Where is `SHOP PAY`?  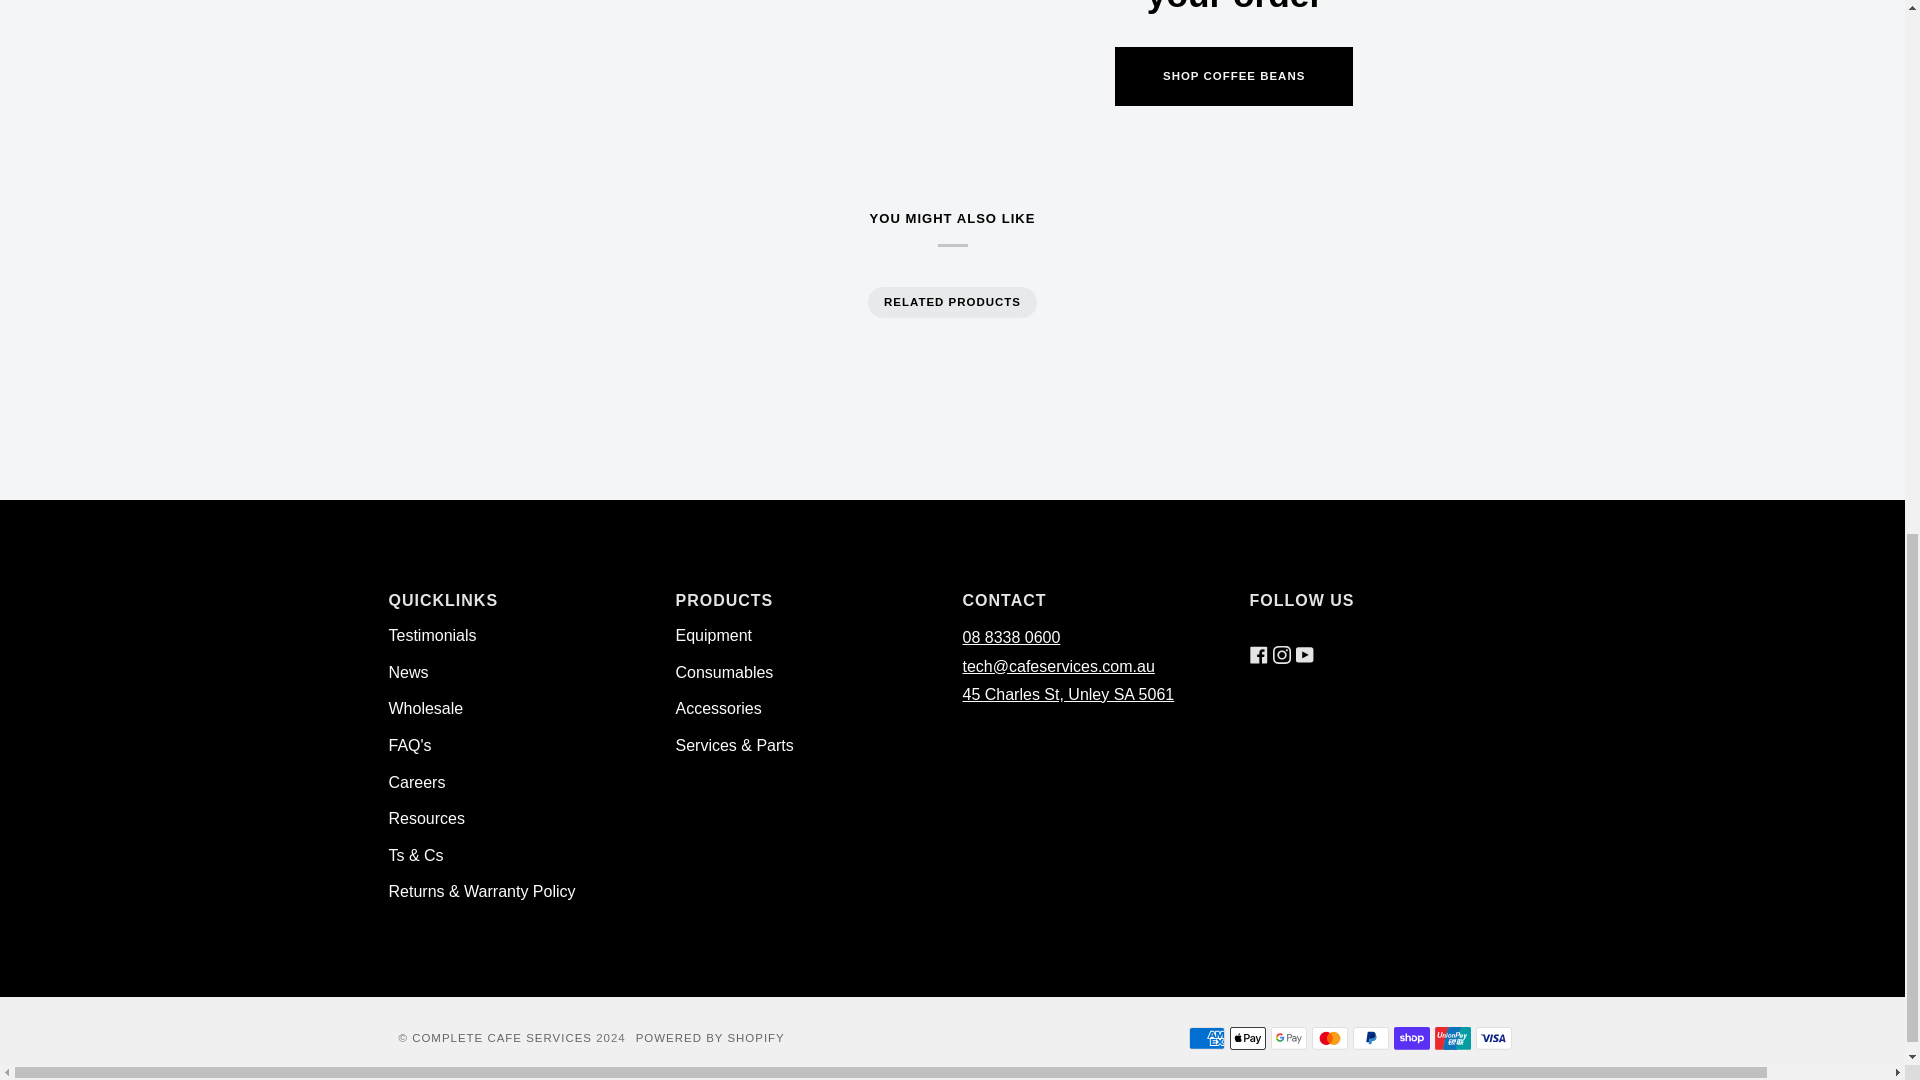
SHOP PAY is located at coordinates (1412, 1038).